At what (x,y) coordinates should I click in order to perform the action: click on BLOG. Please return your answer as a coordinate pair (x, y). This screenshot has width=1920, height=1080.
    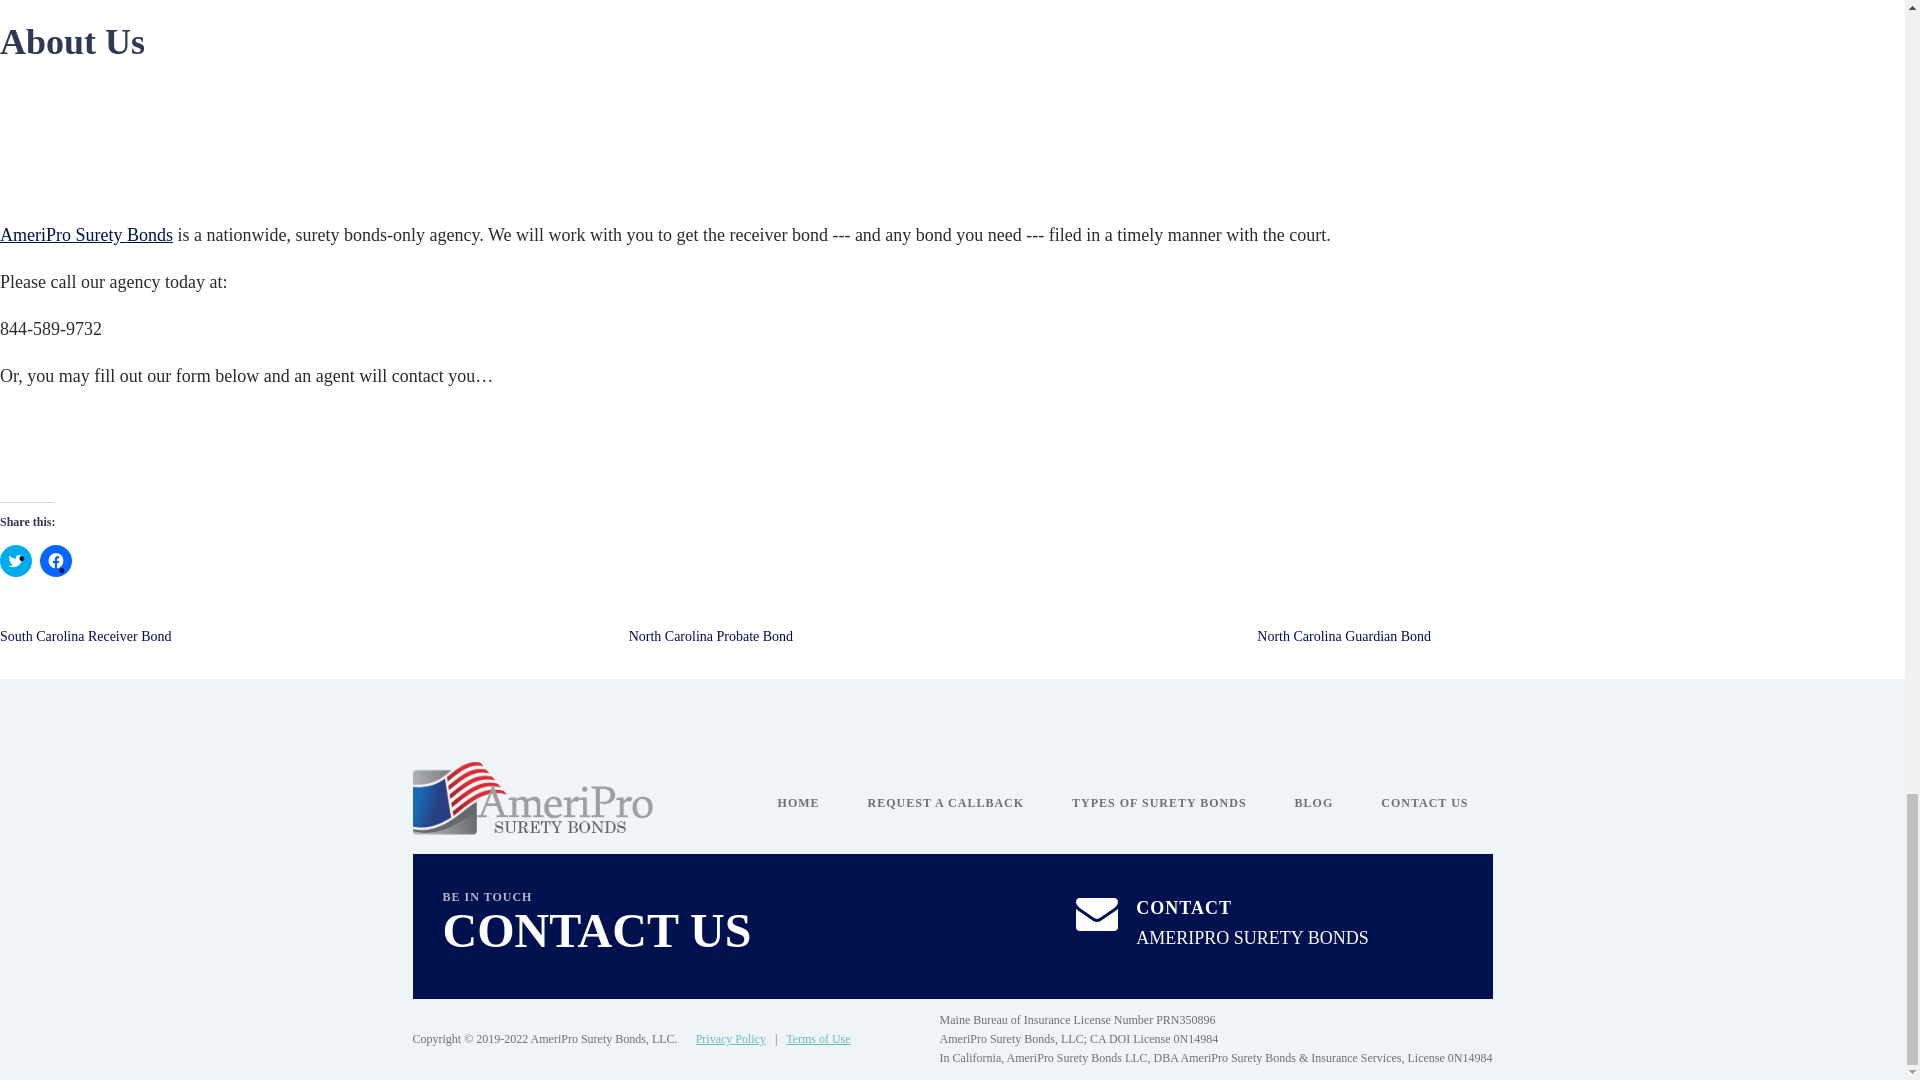
    Looking at the image, I should click on (1314, 803).